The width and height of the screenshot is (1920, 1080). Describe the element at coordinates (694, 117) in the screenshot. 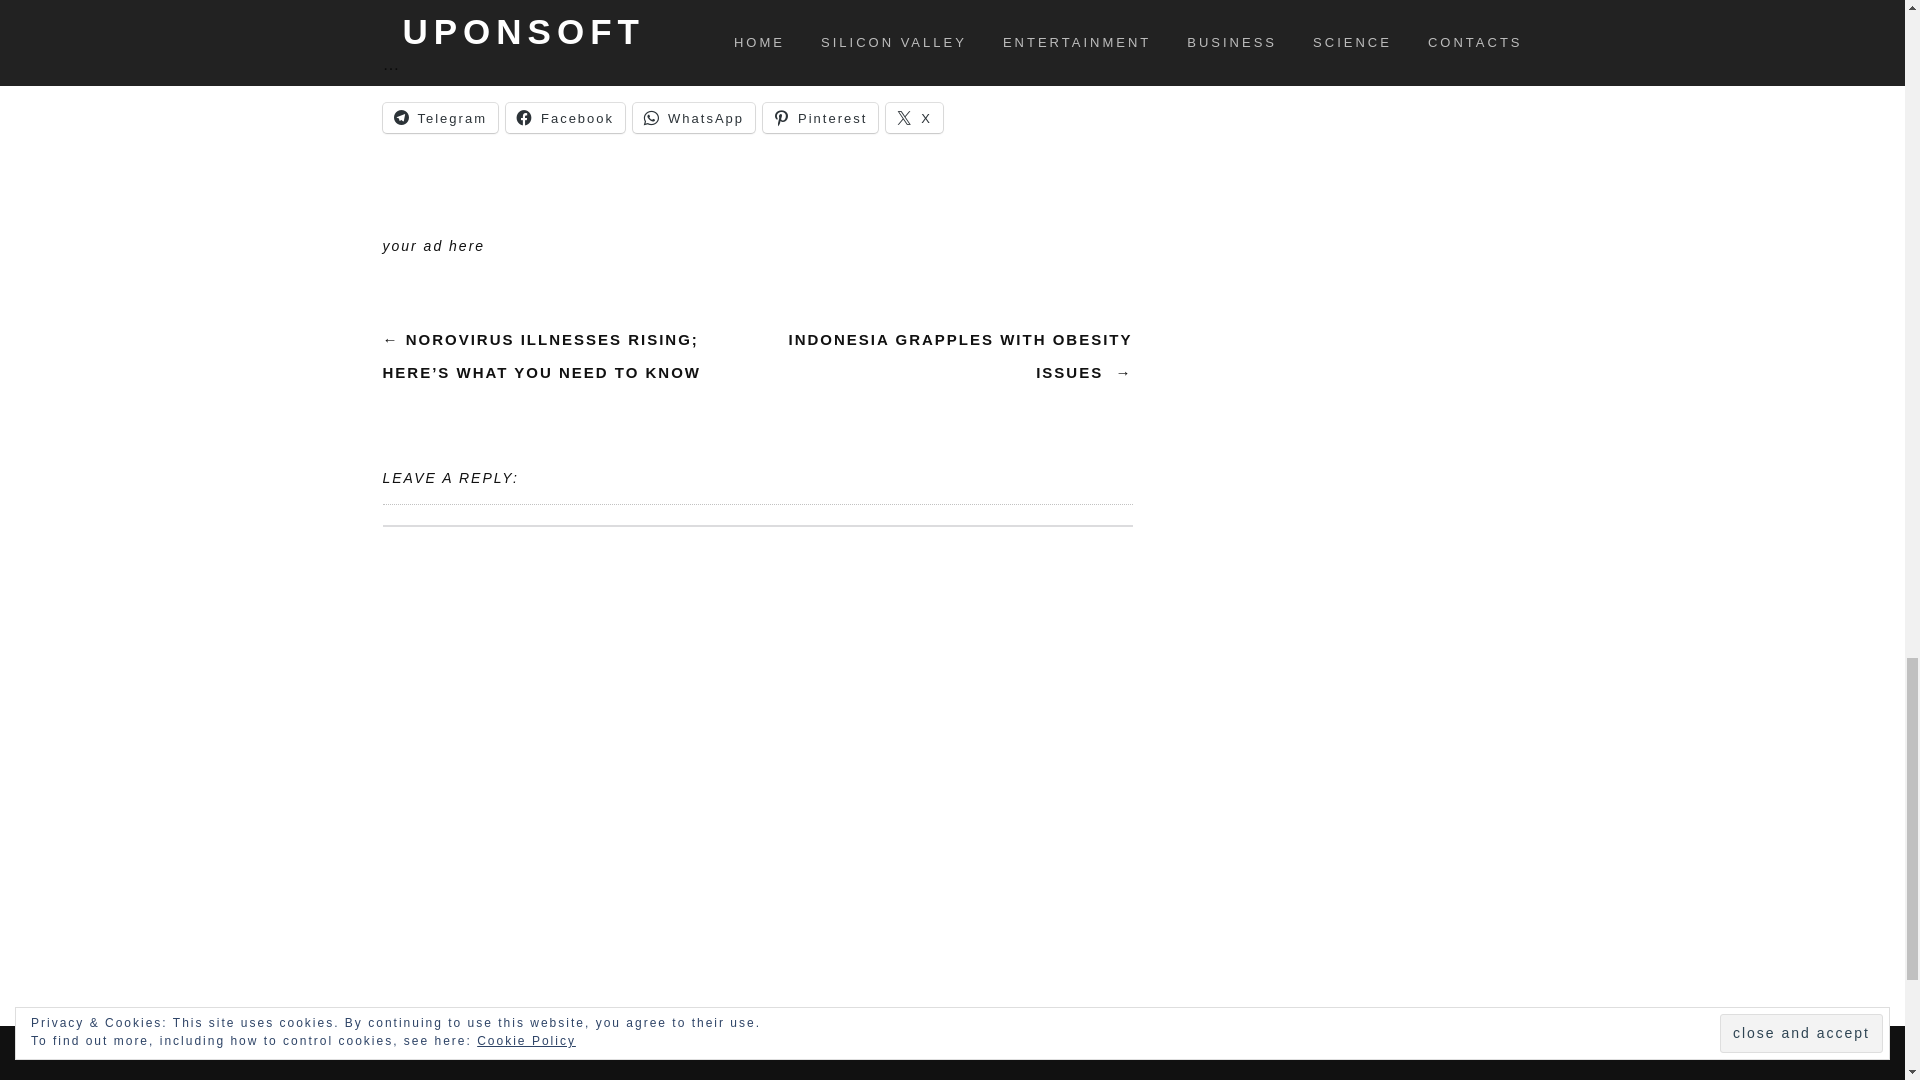

I see `Click to share on WhatsApp` at that location.